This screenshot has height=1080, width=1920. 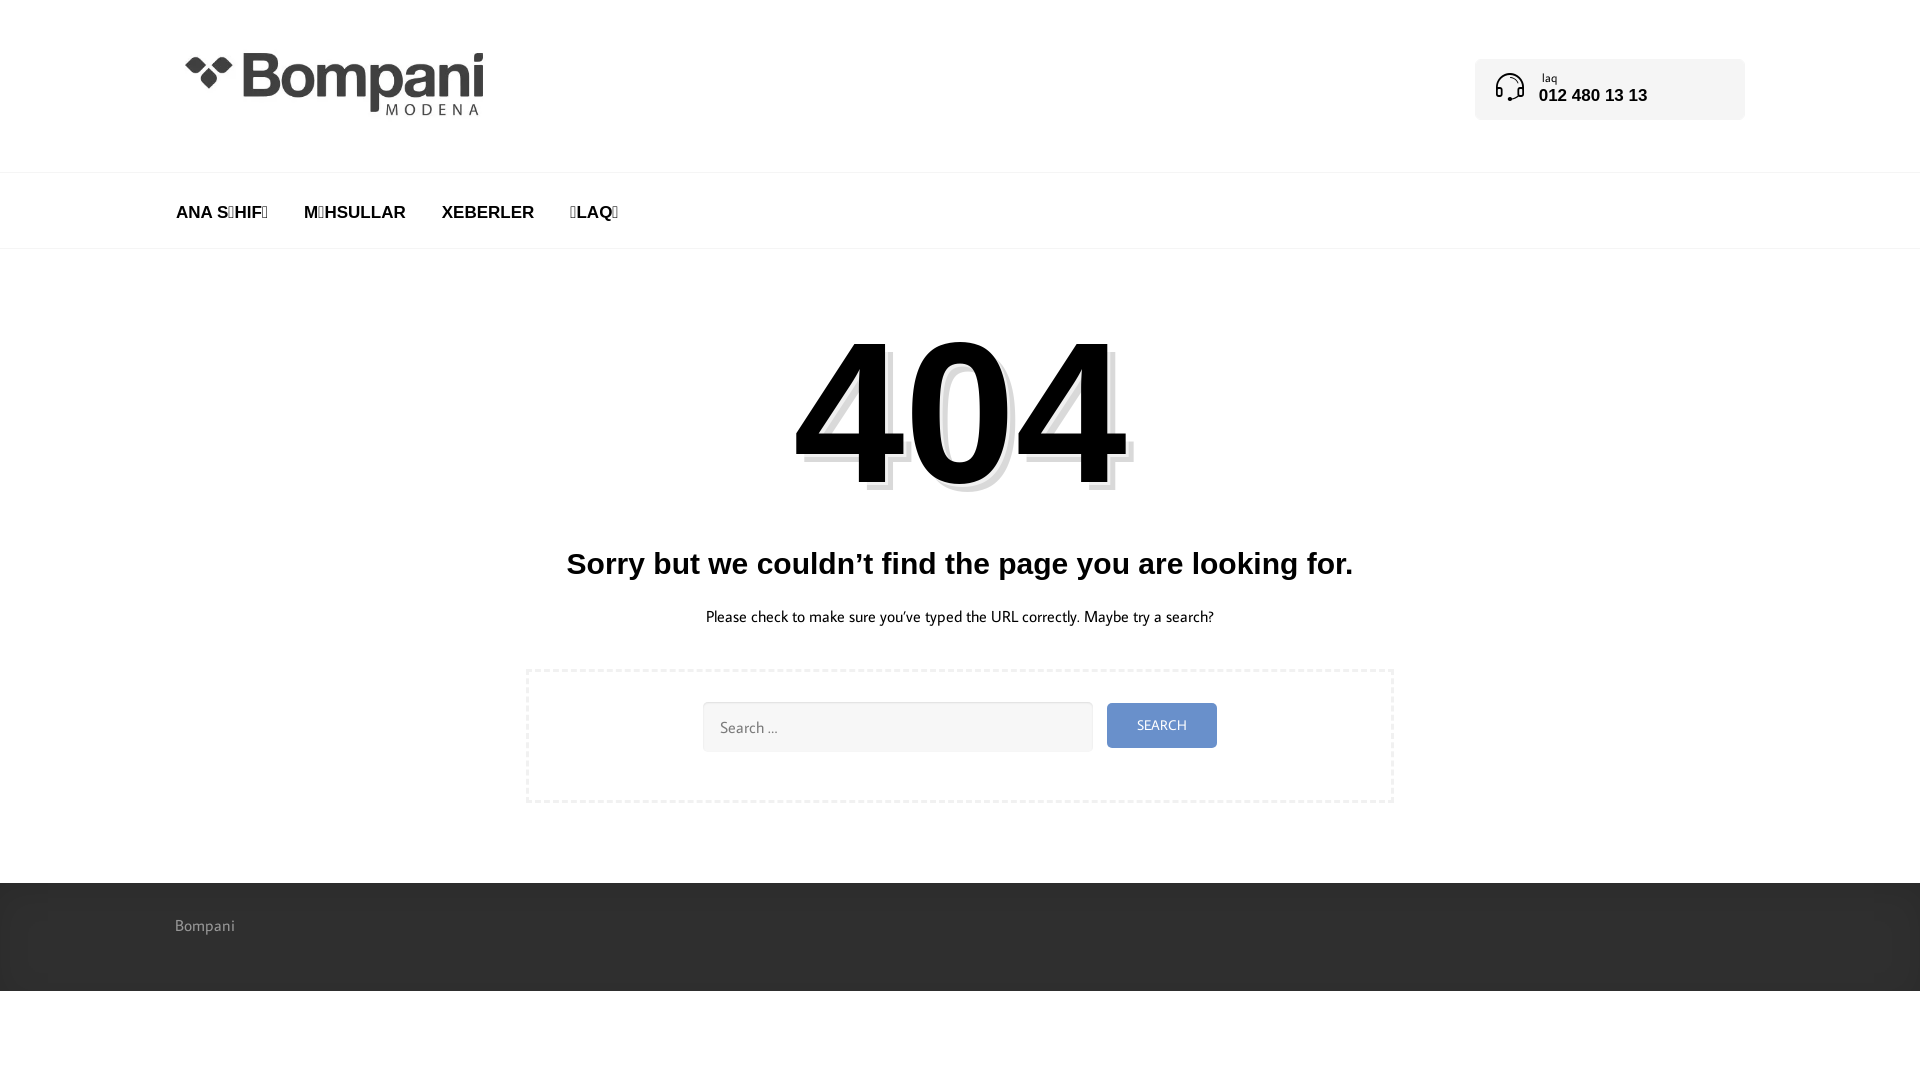 I want to click on Search, so click(x=1162, y=725).